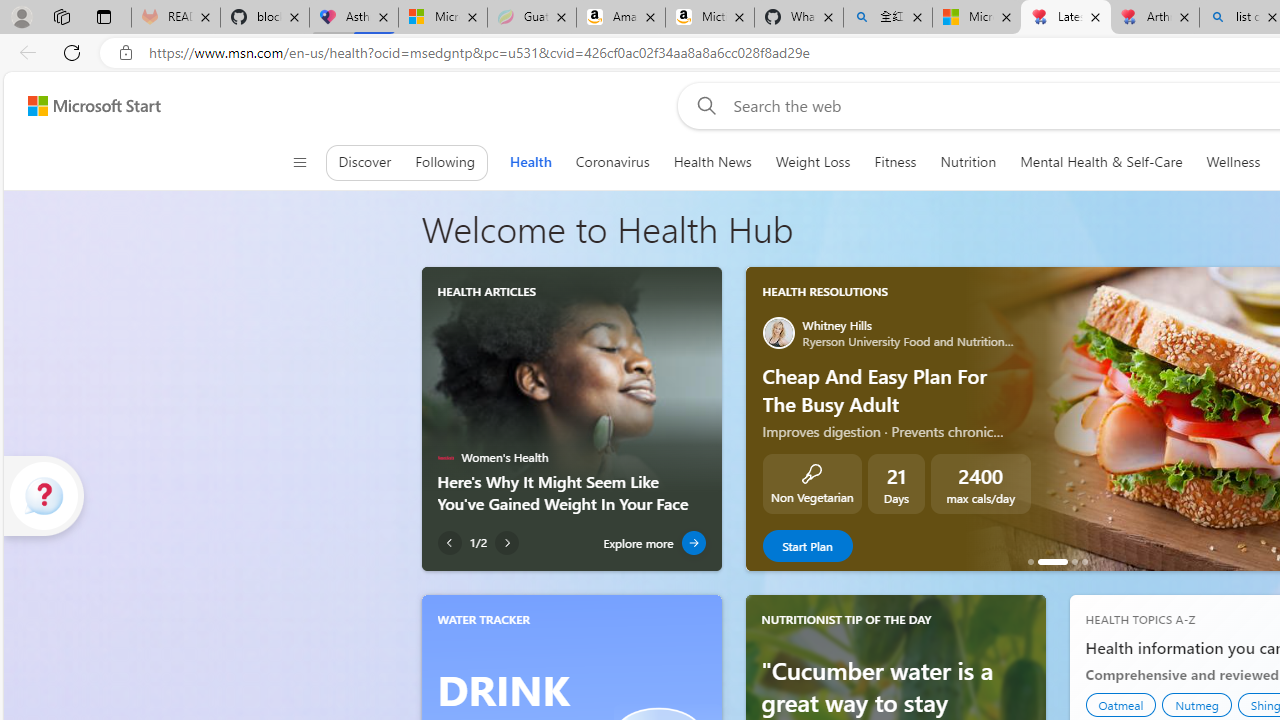 Image resolution: width=1280 pixels, height=720 pixels. Describe the element at coordinates (571, 379) in the screenshot. I see `Pictorial representation related to the article` at that location.